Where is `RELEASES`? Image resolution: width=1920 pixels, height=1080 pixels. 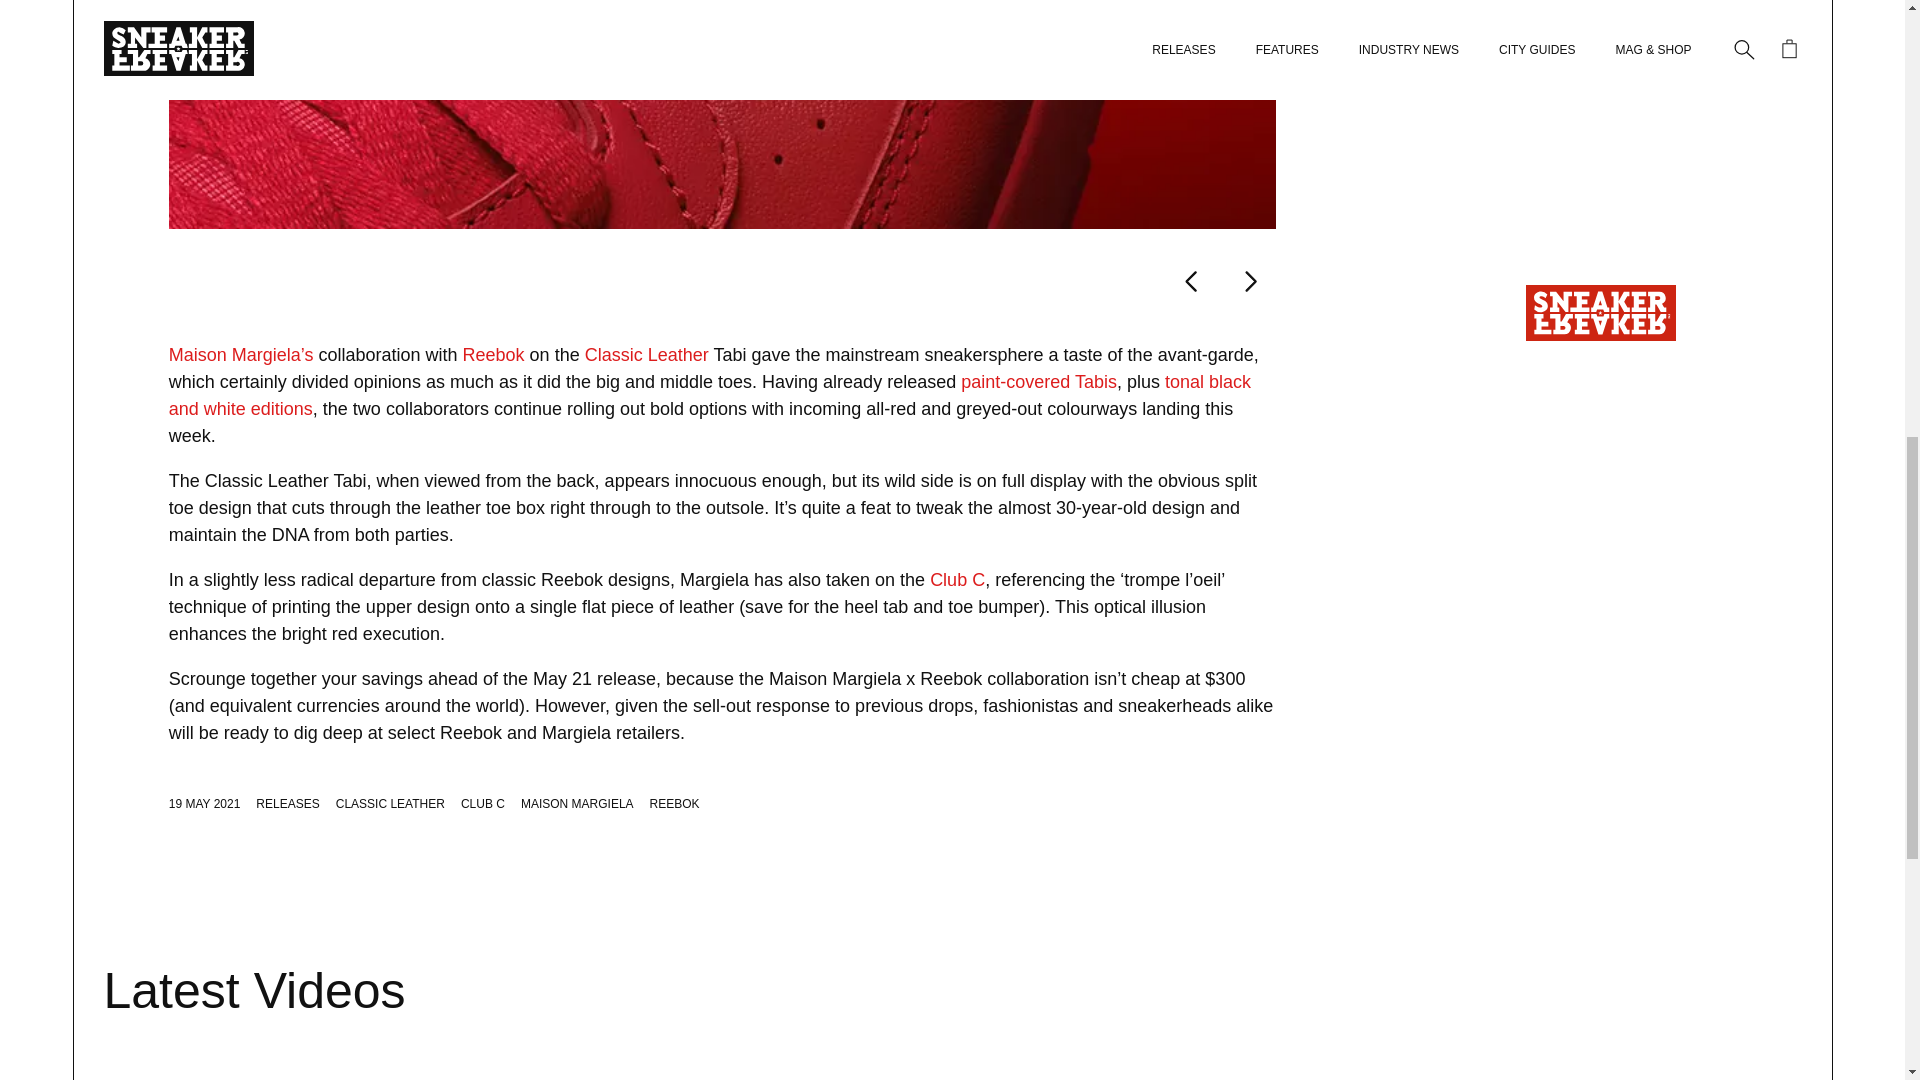 RELEASES is located at coordinates (286, 804).